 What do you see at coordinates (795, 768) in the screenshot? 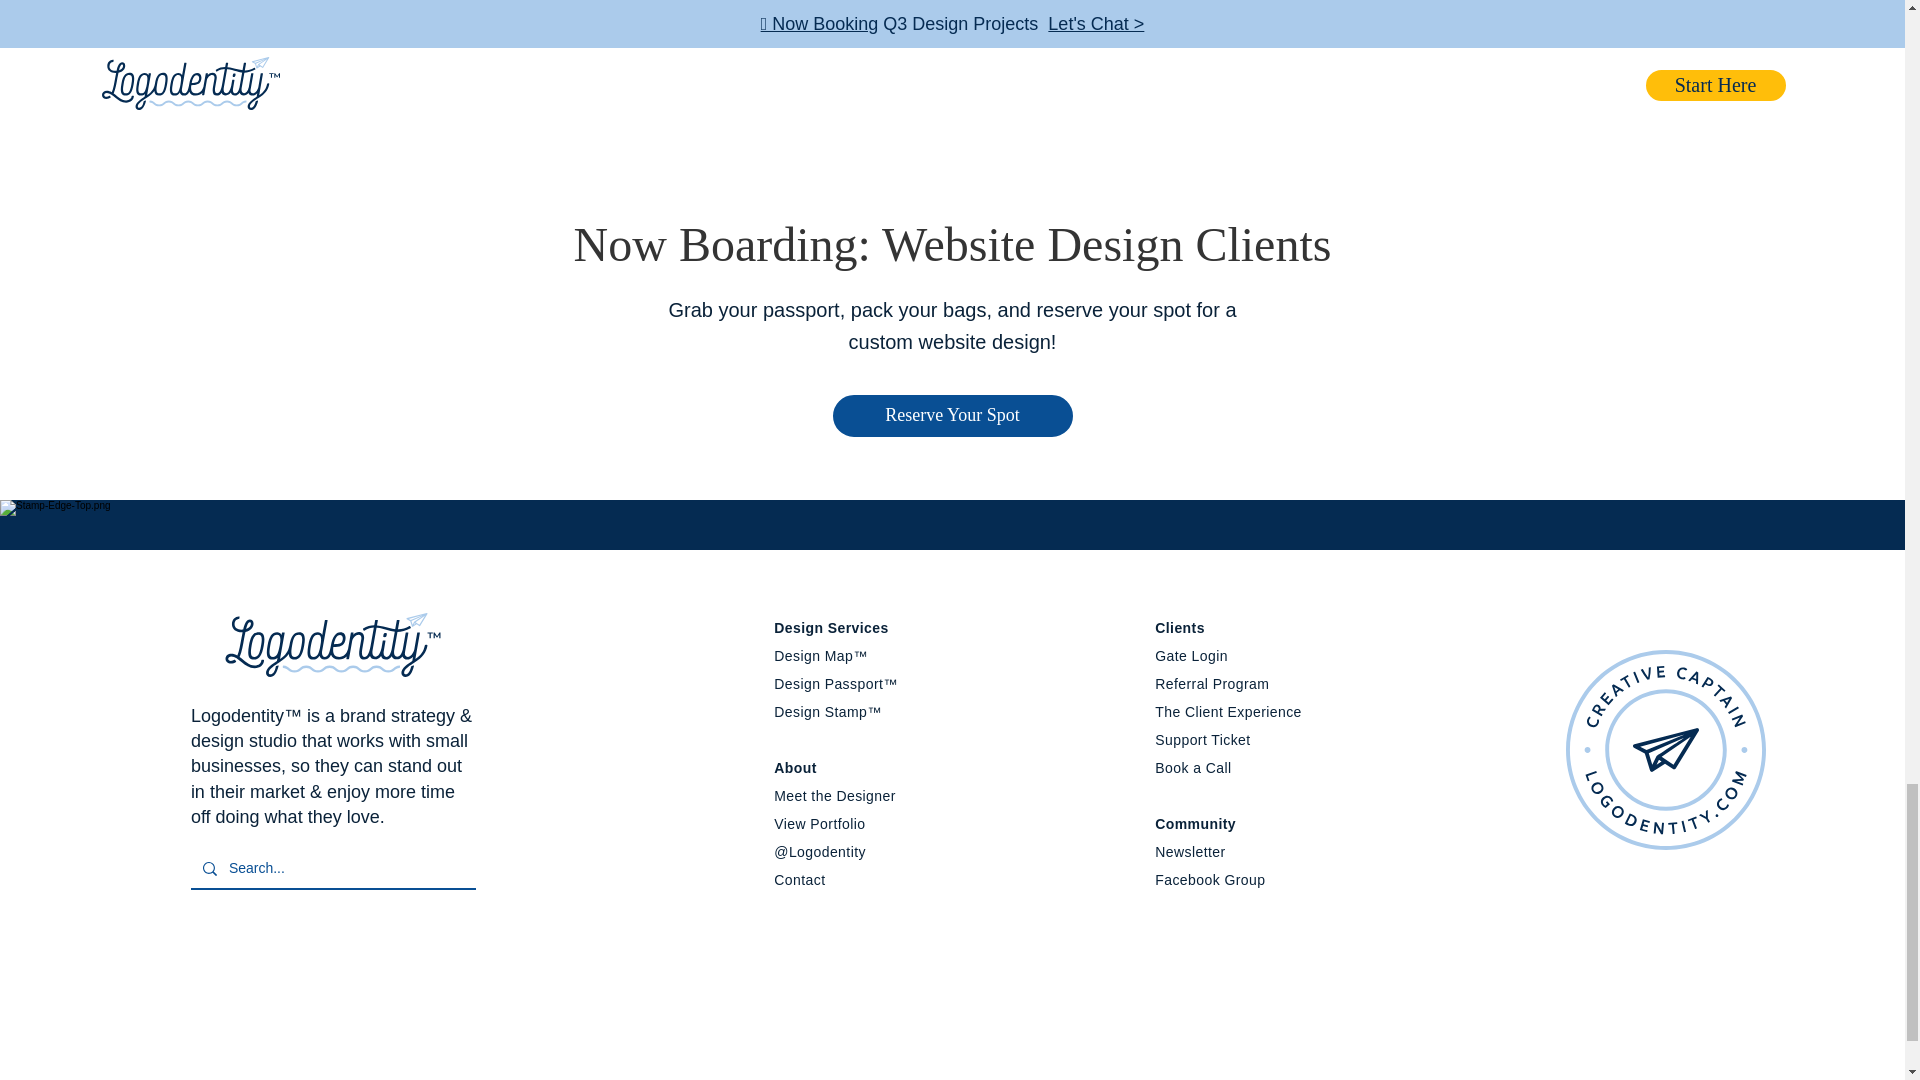
I see `About` at bounding box center [795, 768].